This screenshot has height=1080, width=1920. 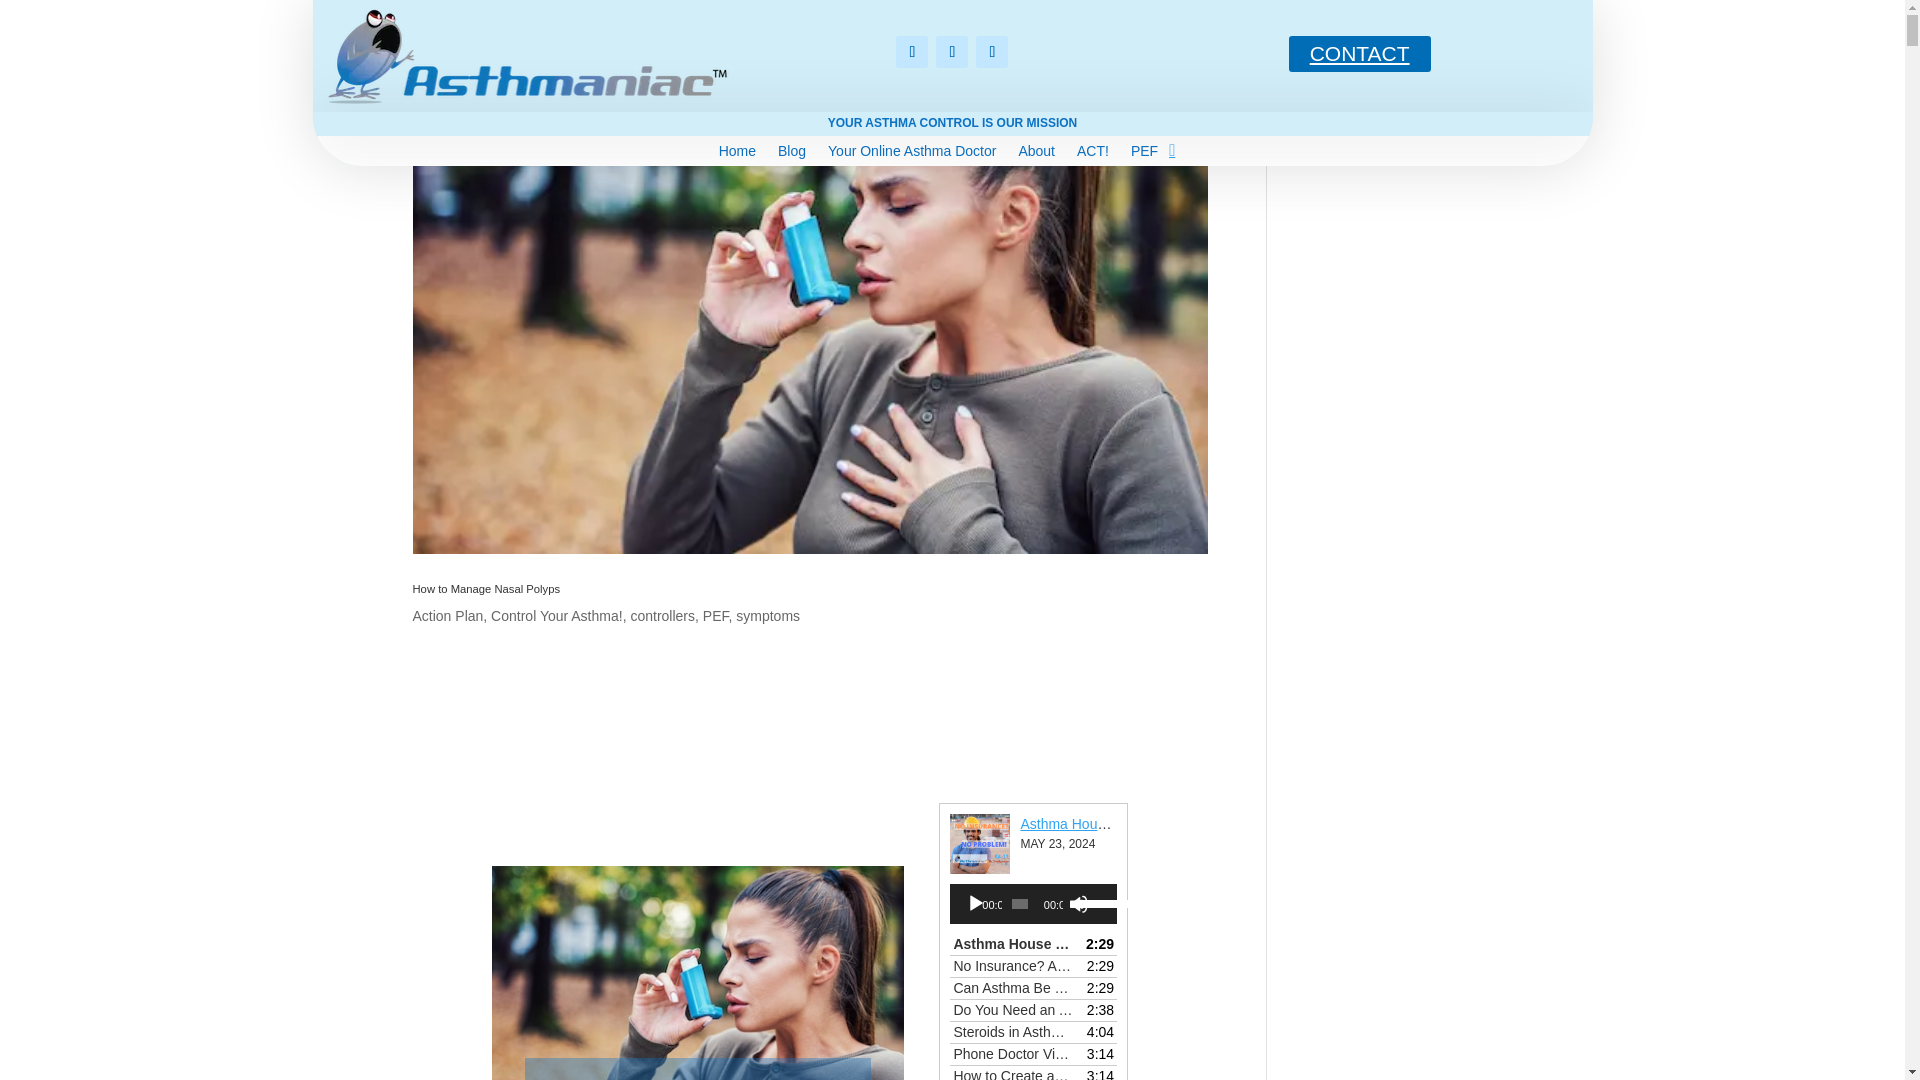 I want to click on ACT!, so click(x=1093, y=154).